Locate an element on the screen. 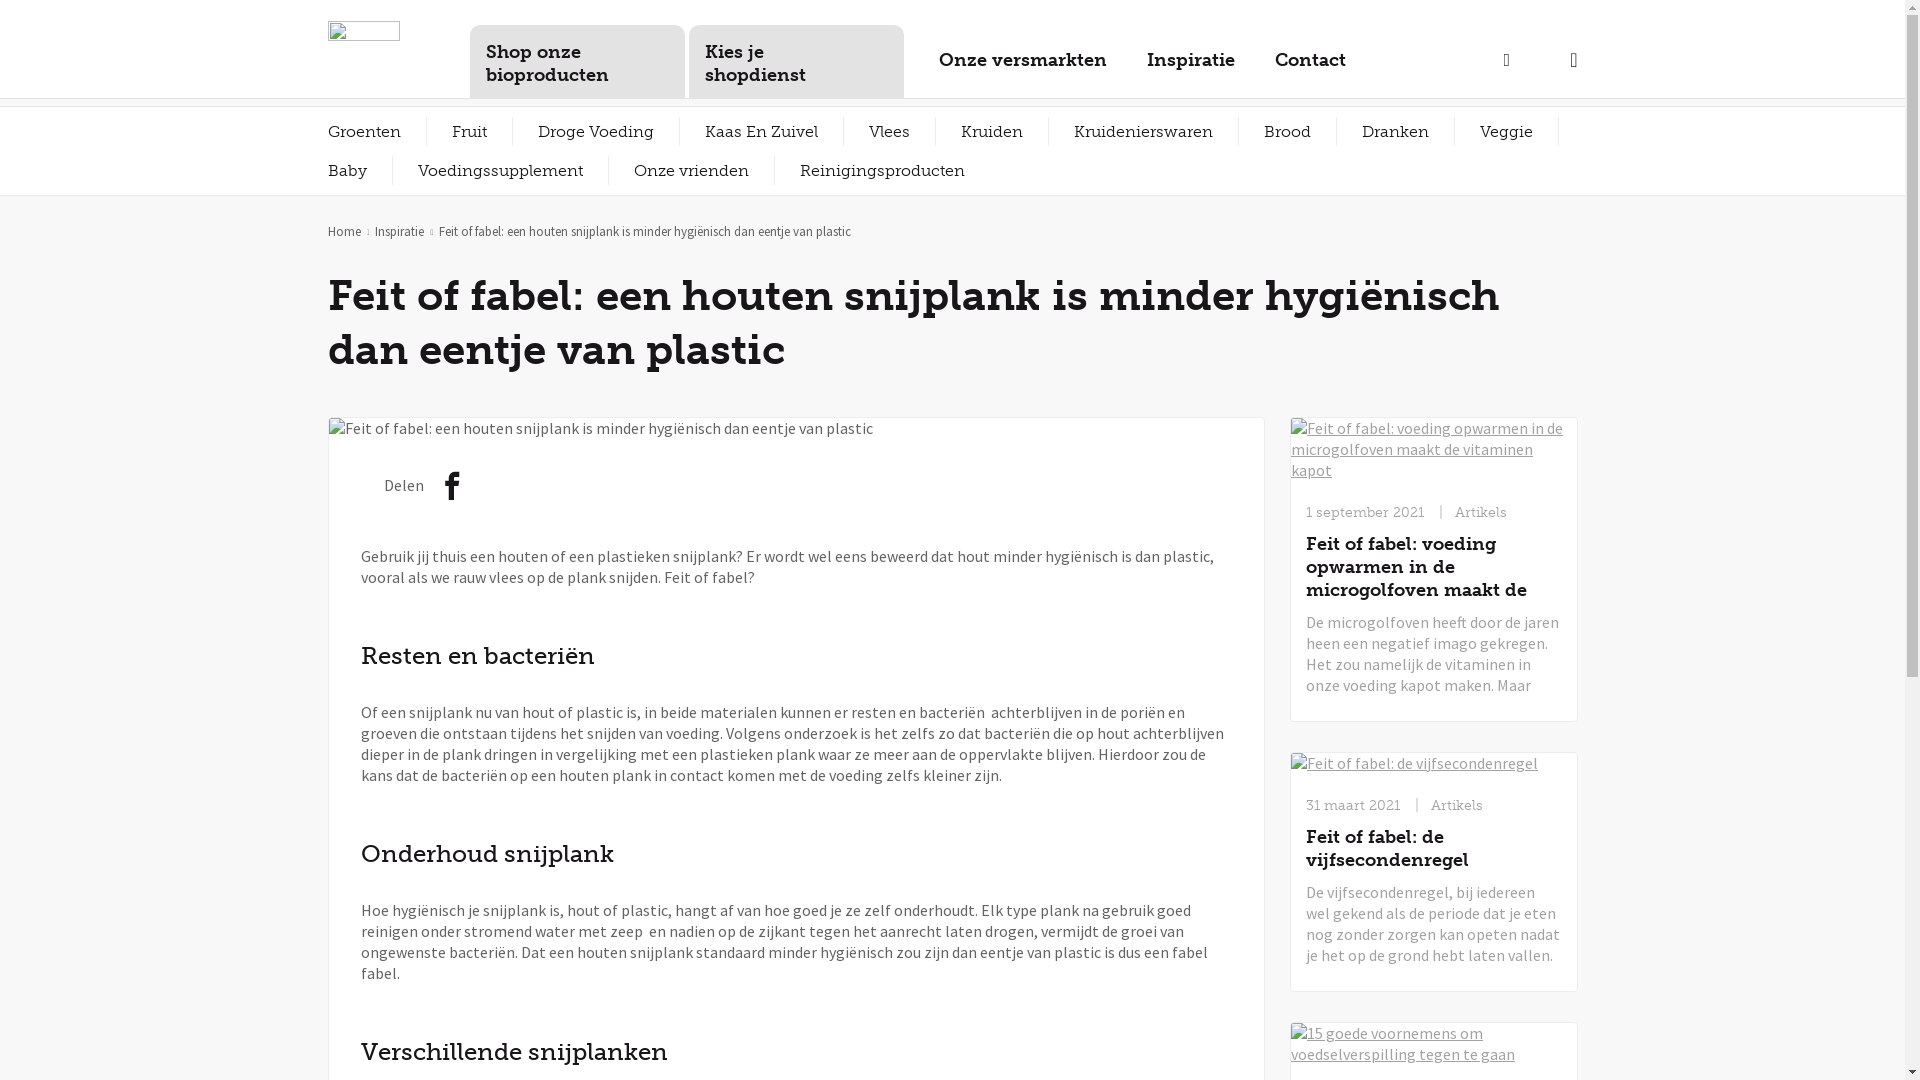 Image resolution: width=1920 pixels, height=1080 pixels. Brood is located at coordinates (1286, 132).